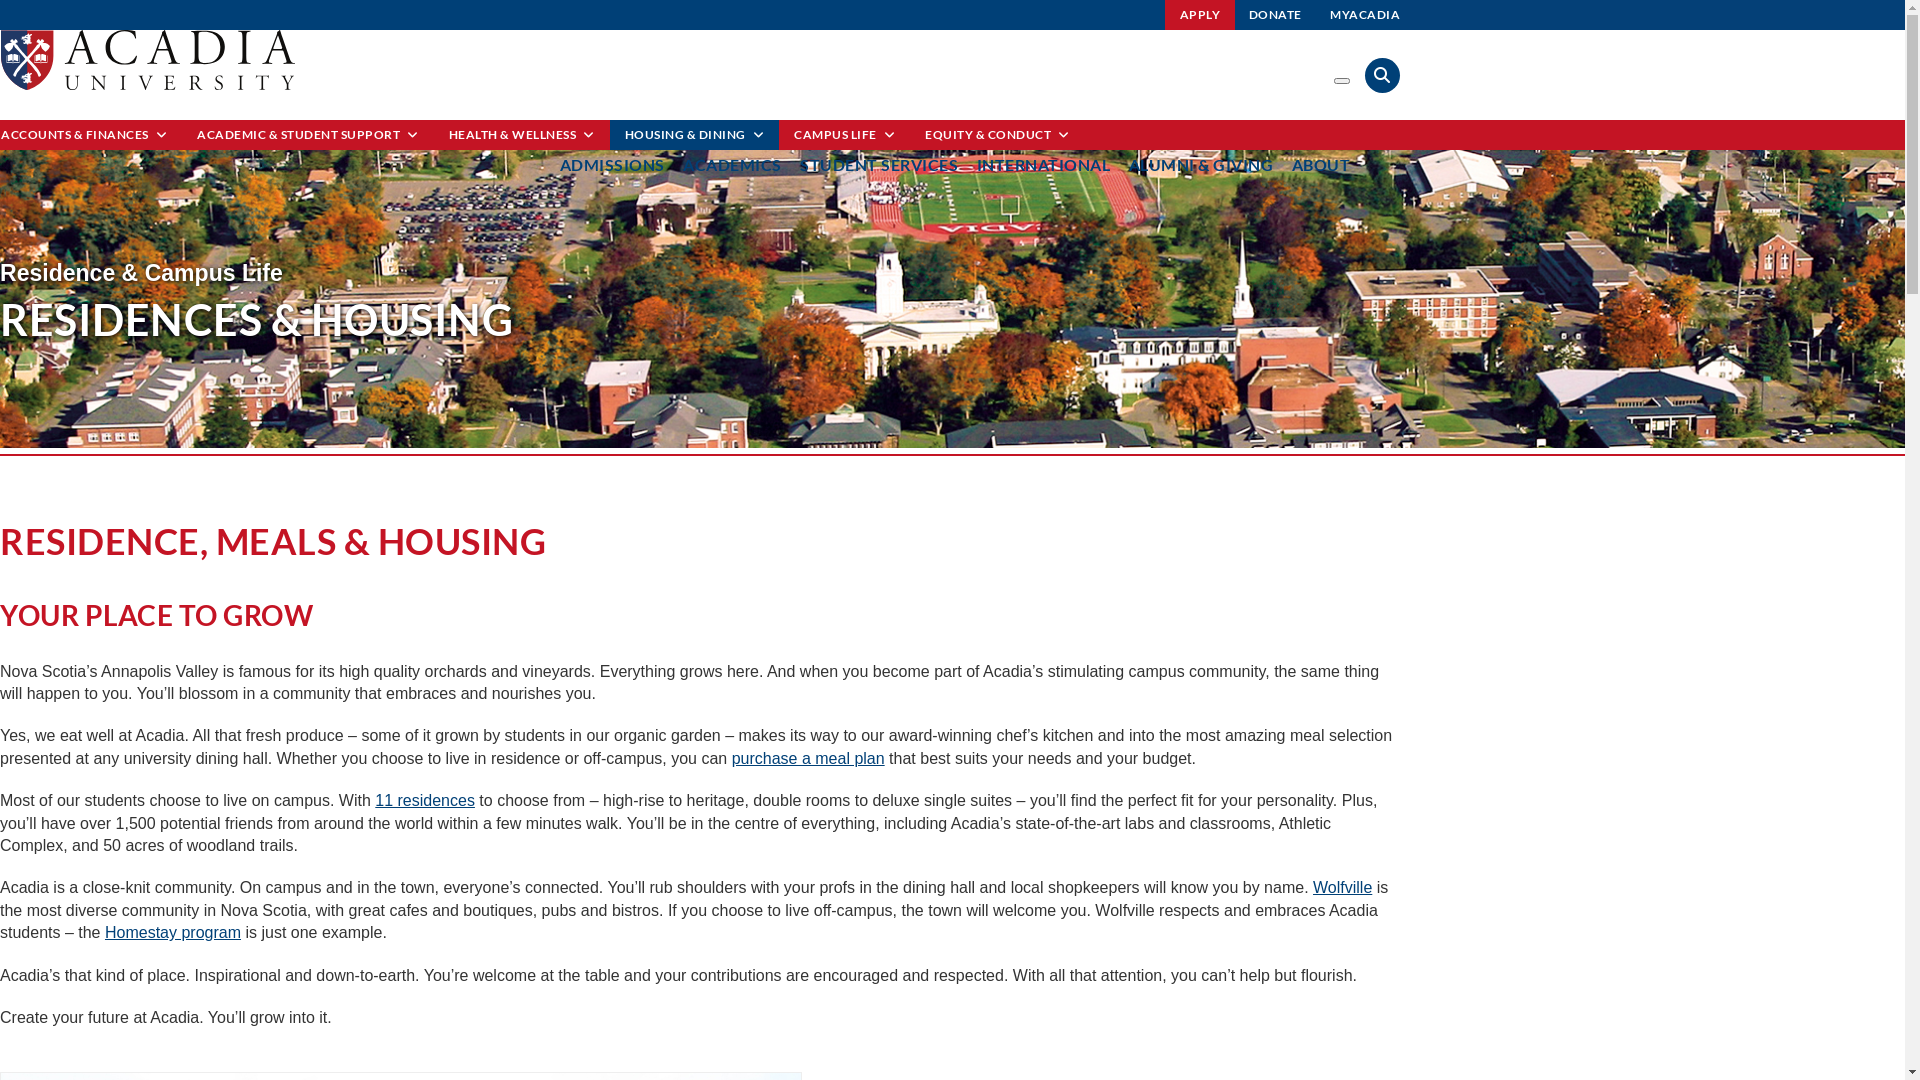 The width and height of the screenshot is (1920, 1080). Describe the element at coordinates (1043, 164) in the screenshot. I see `INTERNATIONAL` at that location.